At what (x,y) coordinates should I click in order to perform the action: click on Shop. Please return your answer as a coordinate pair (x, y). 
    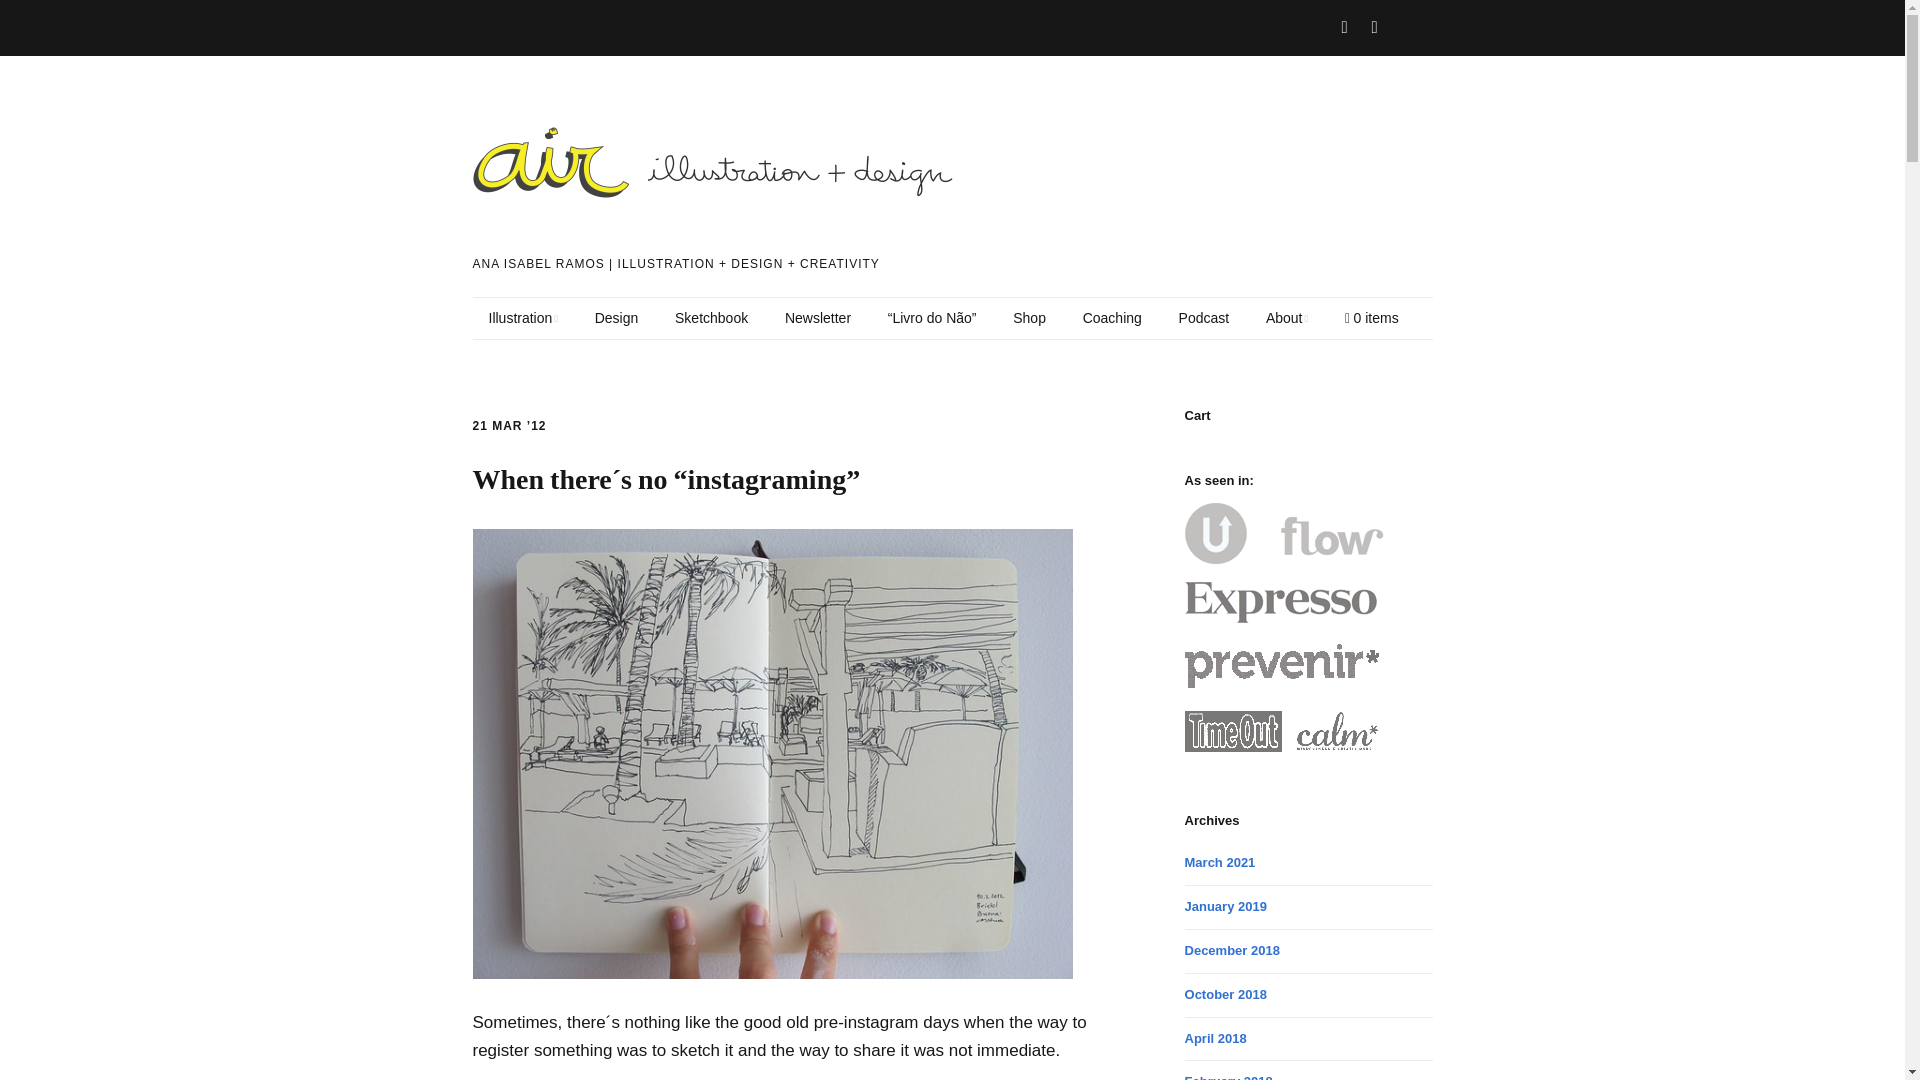
    Looking at the image, I should click on (1028, 319).